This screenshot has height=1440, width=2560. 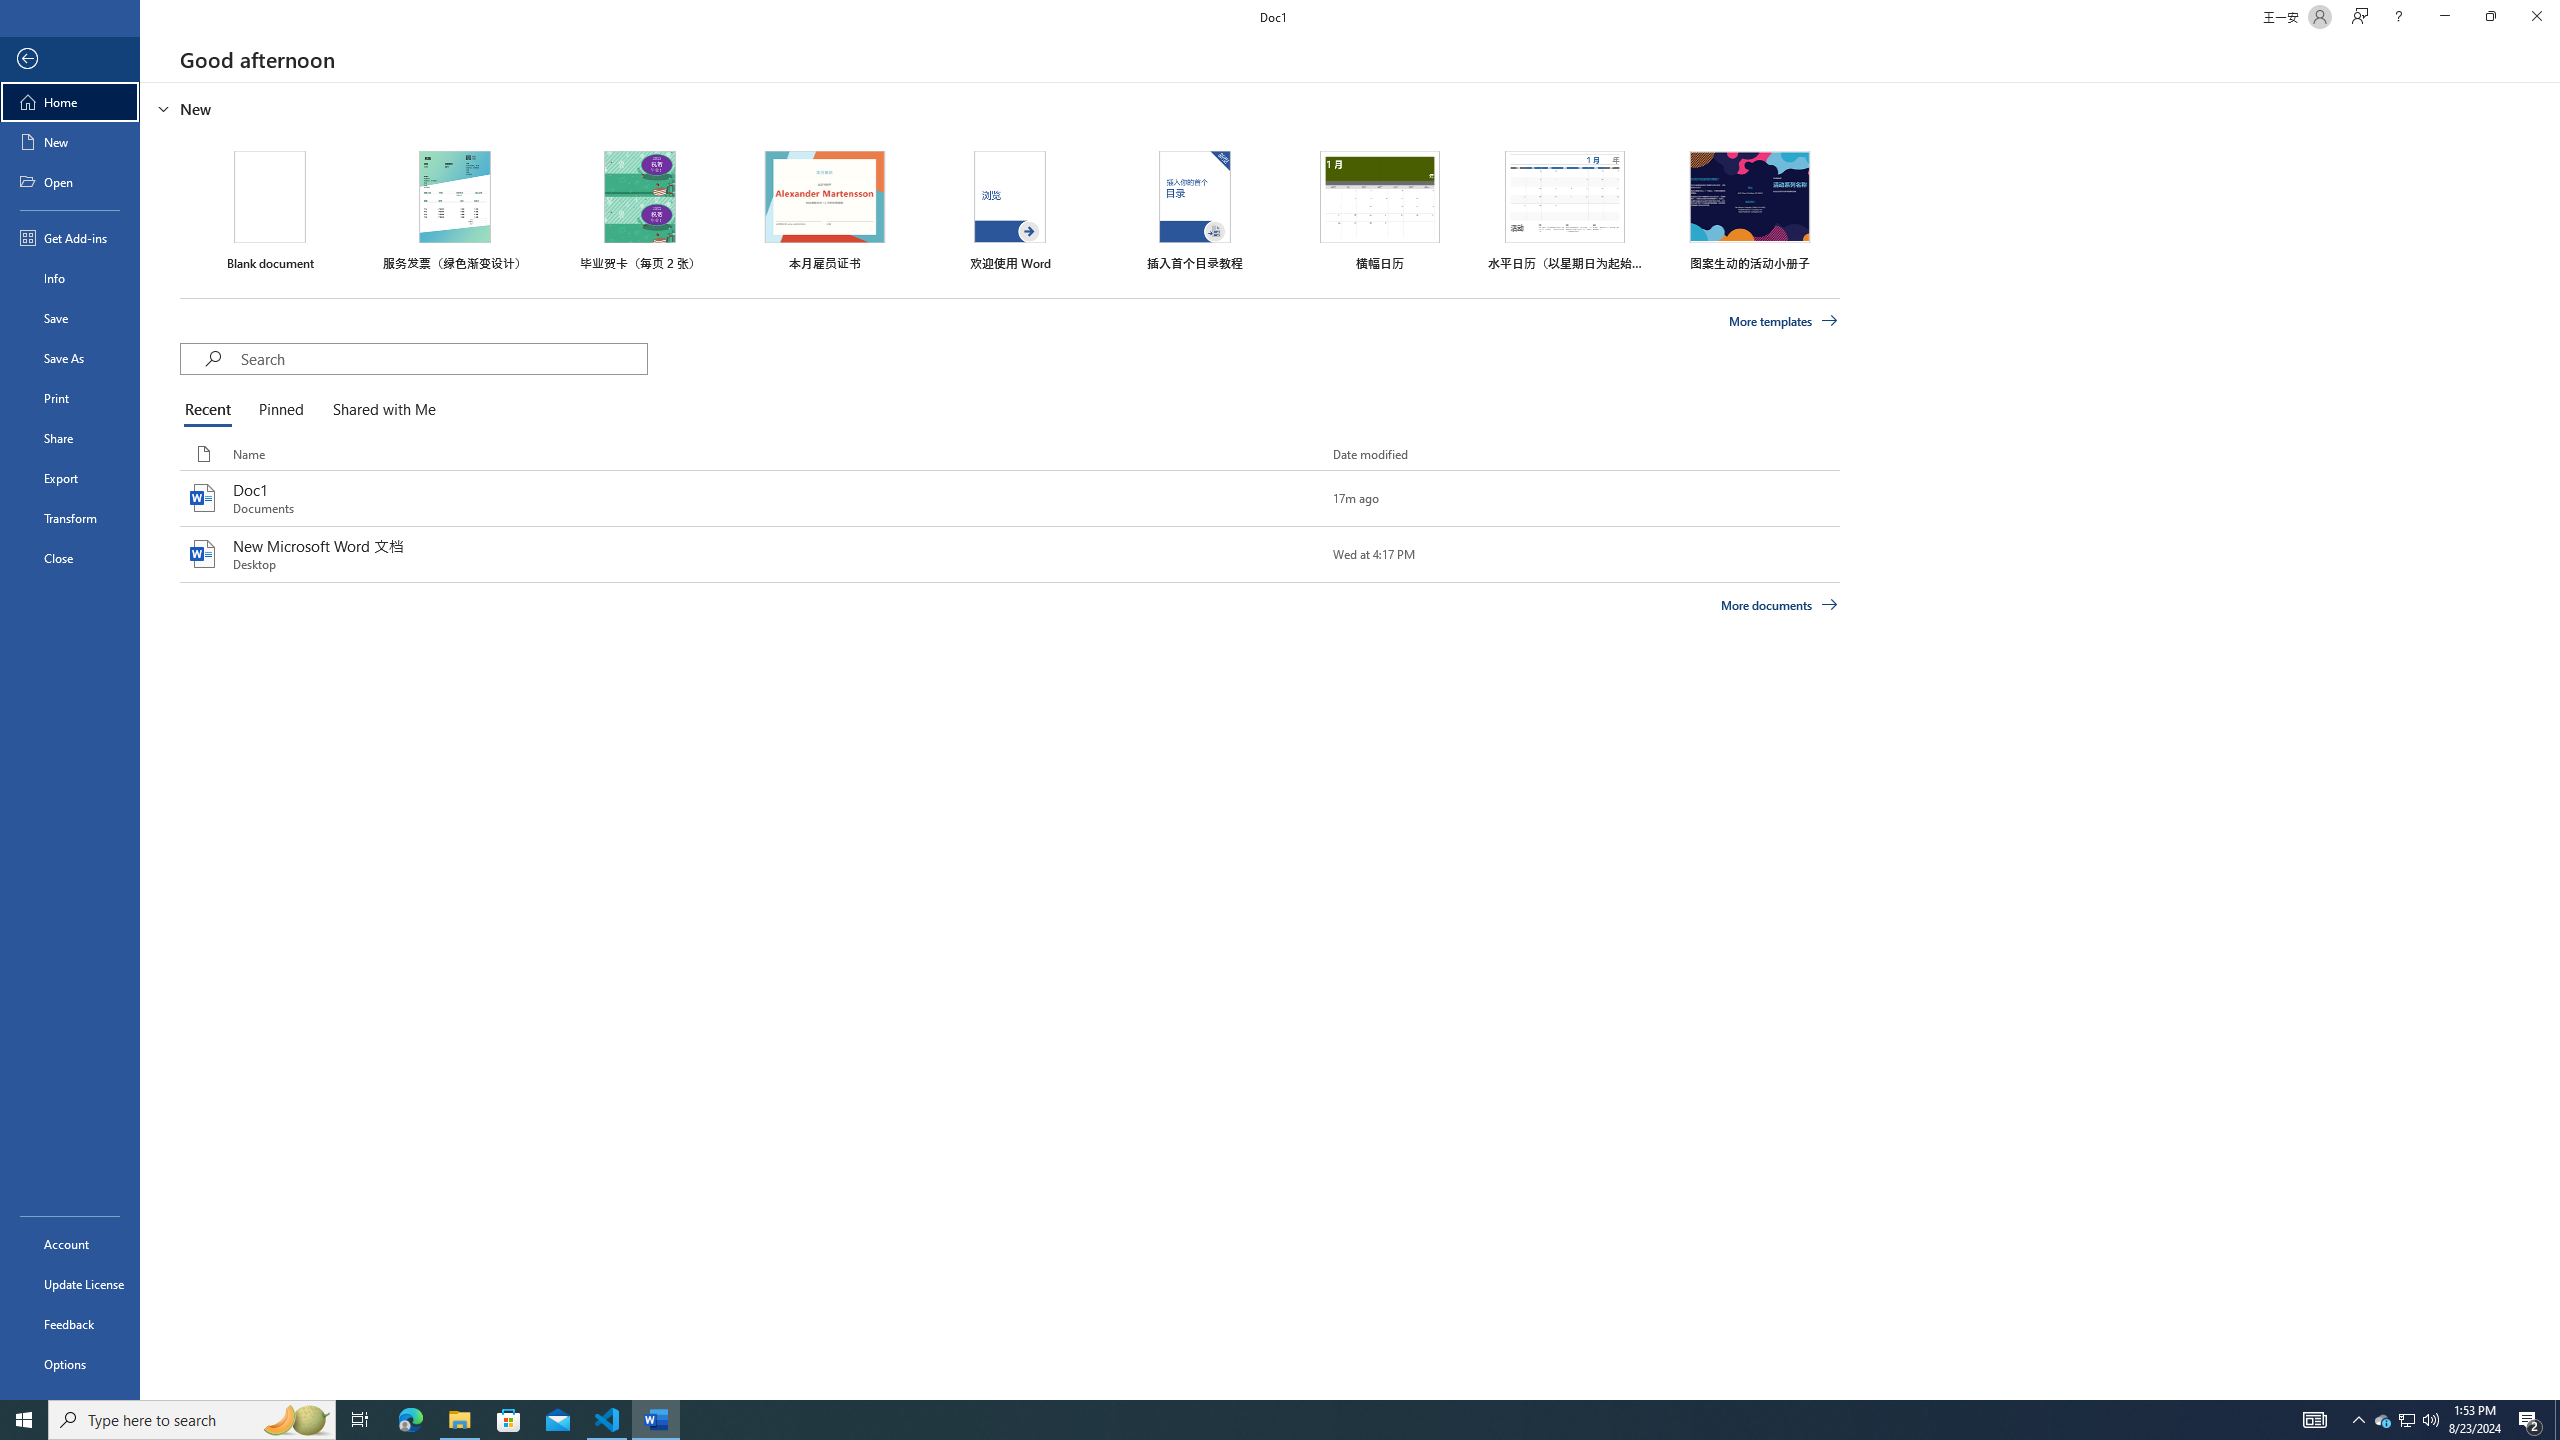 I want to click on System, so click(x=12, y=10).